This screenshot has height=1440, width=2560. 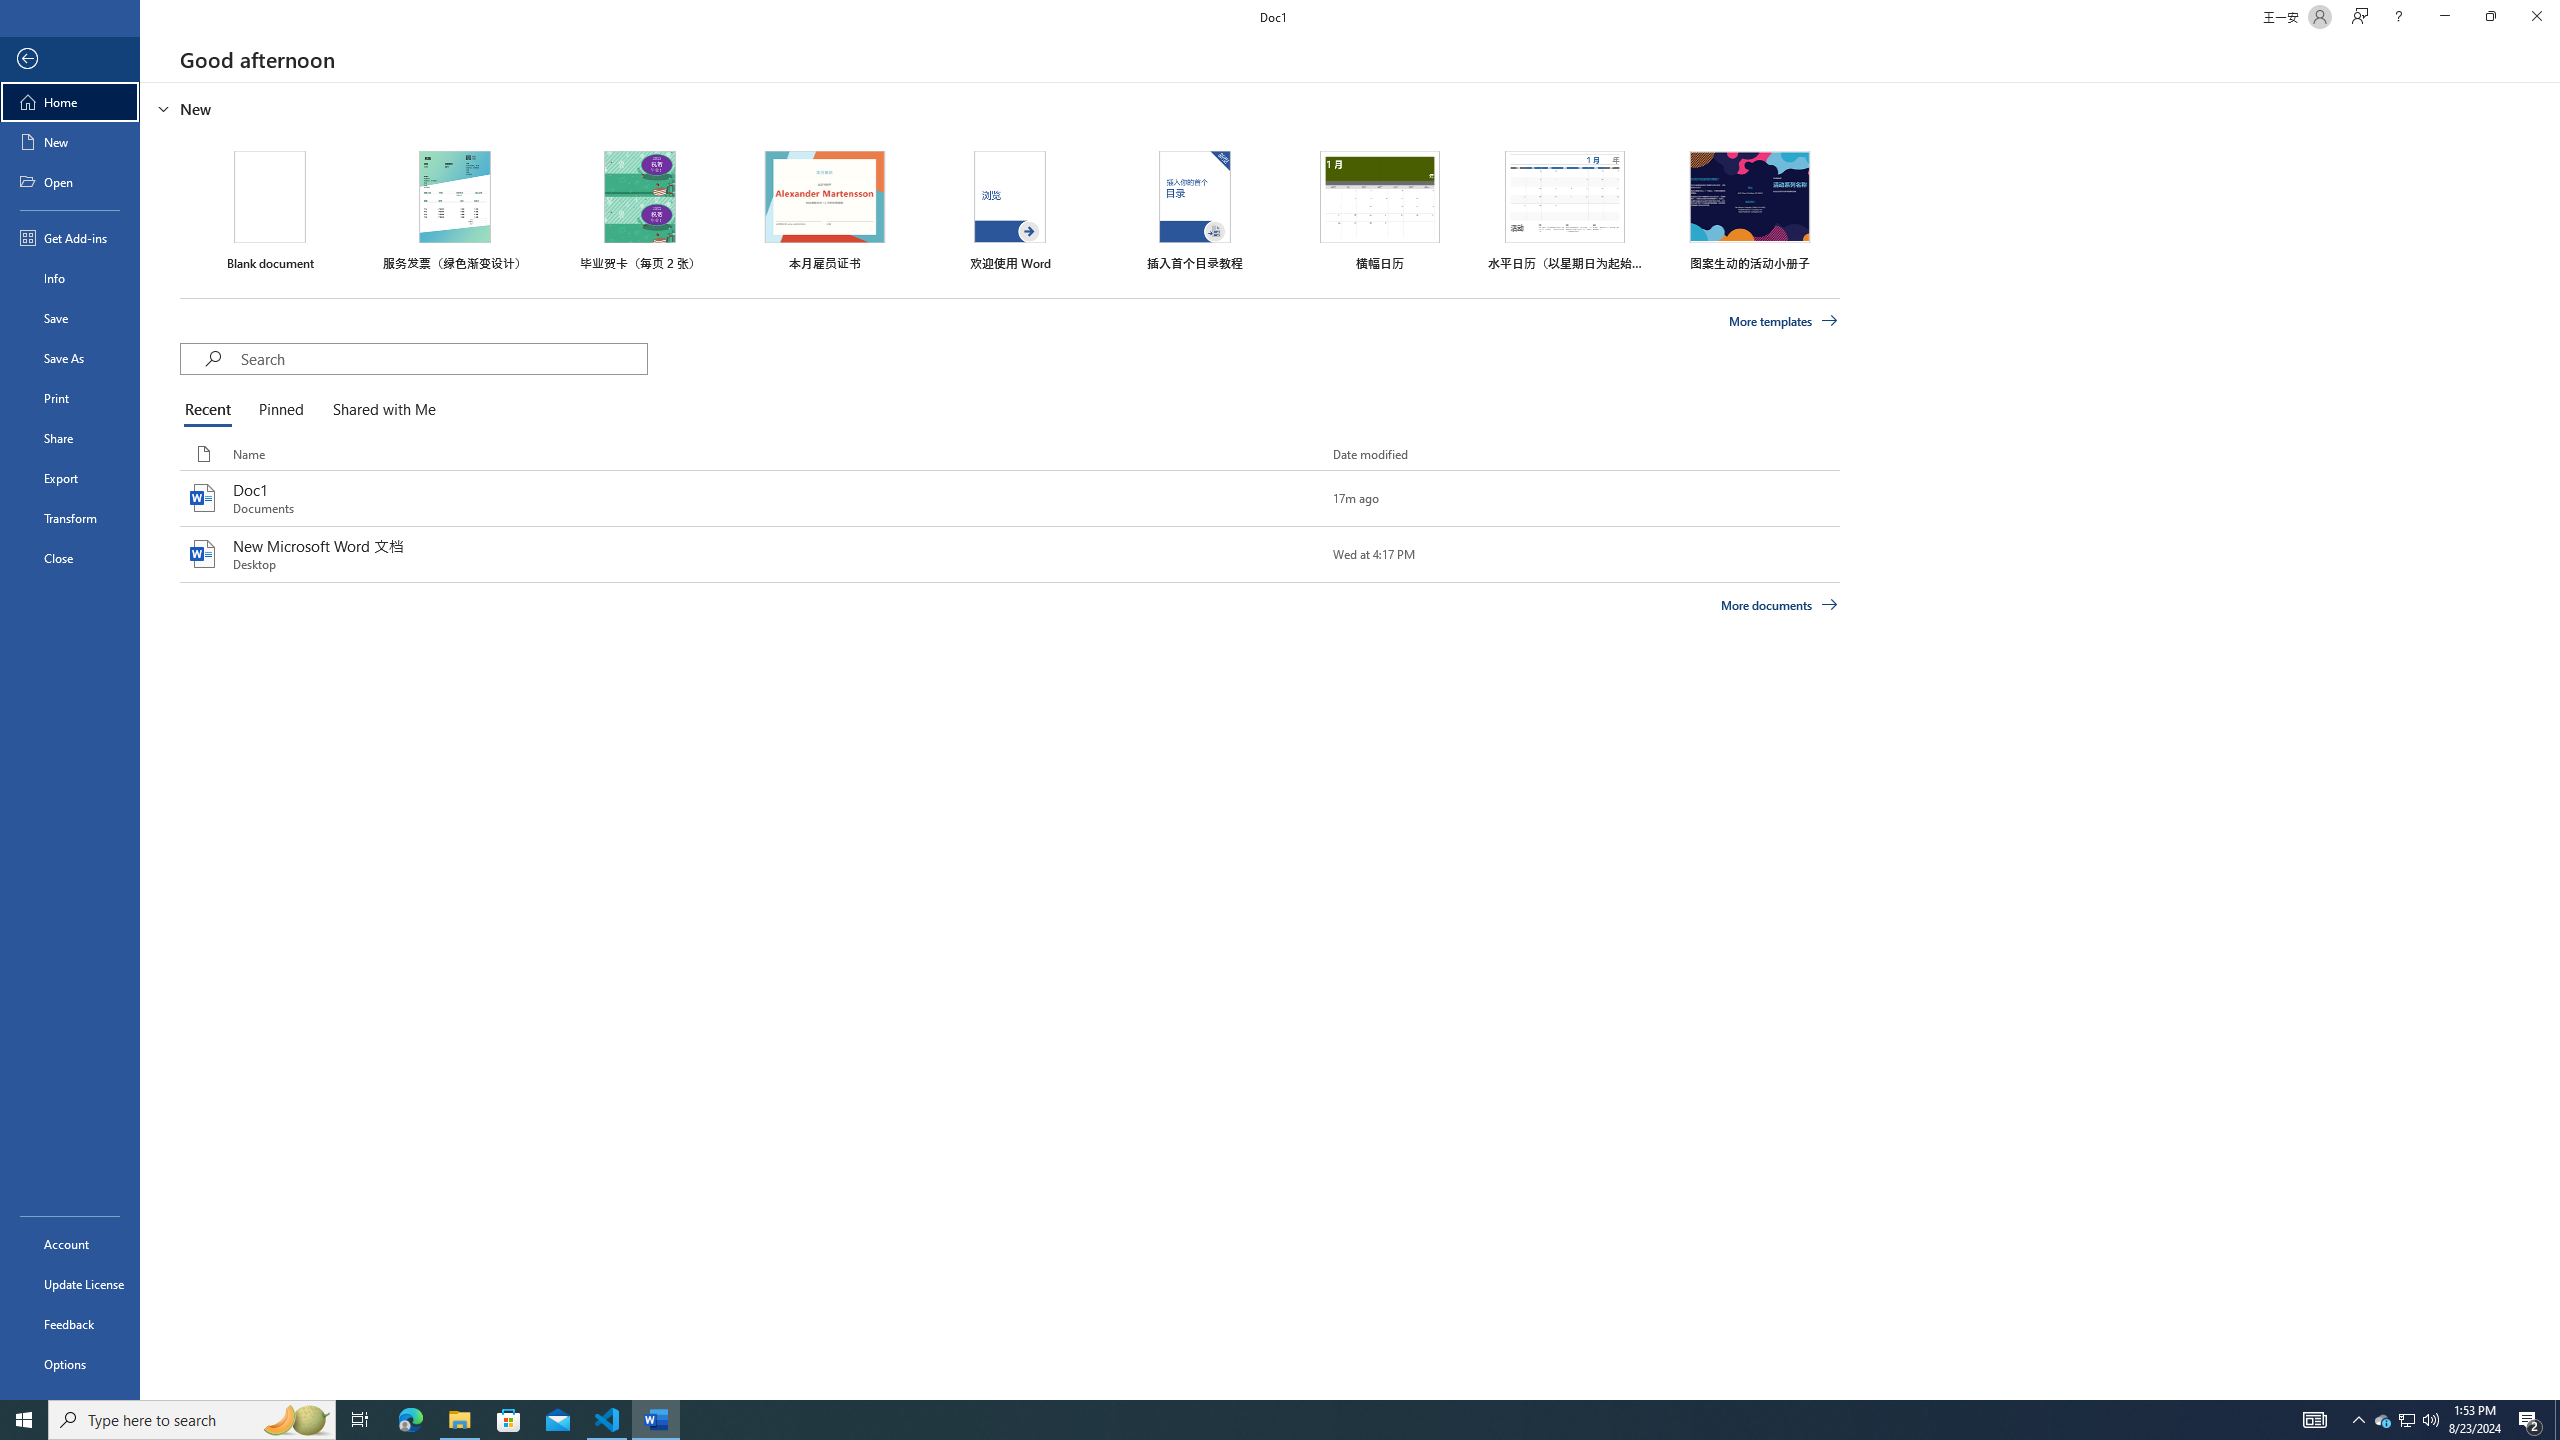 I want to click on System, so click(x=12, y=10).